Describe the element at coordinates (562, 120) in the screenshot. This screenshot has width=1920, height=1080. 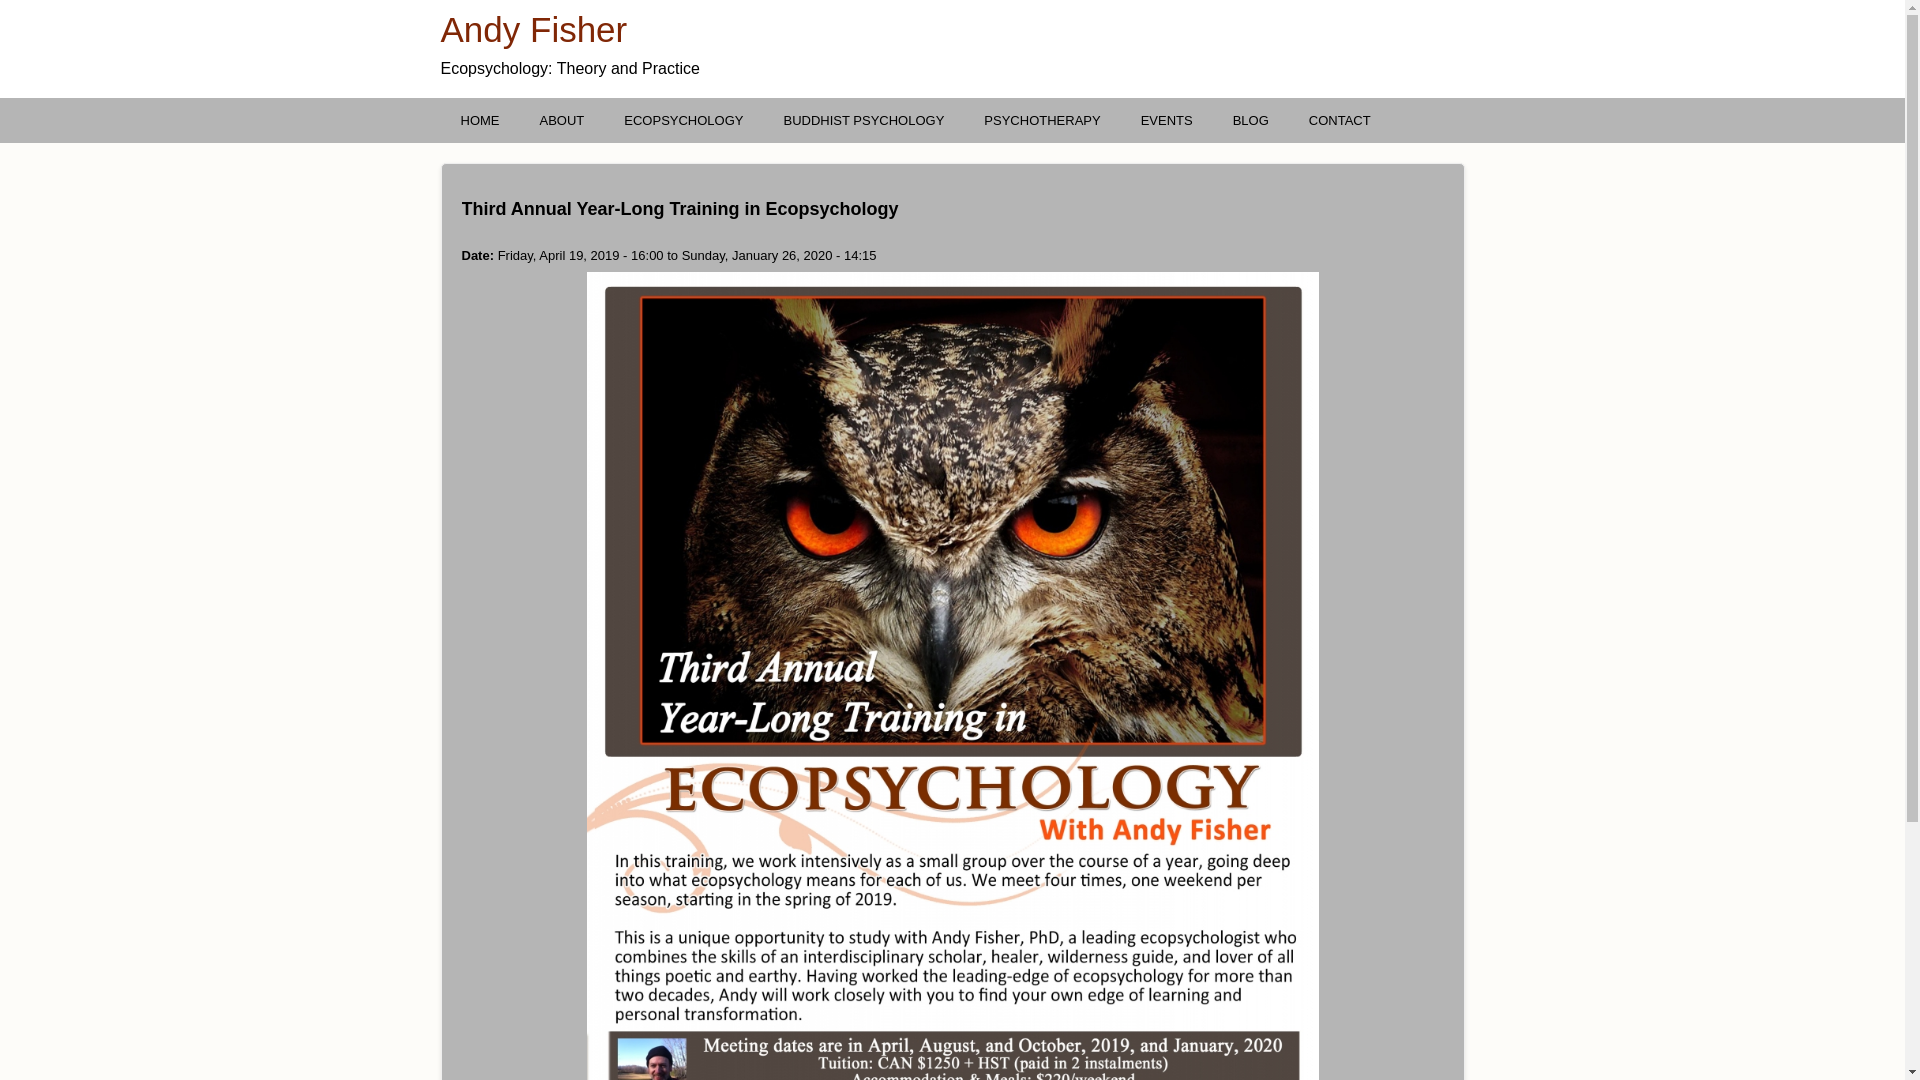
I see `ABOUT` at that location.